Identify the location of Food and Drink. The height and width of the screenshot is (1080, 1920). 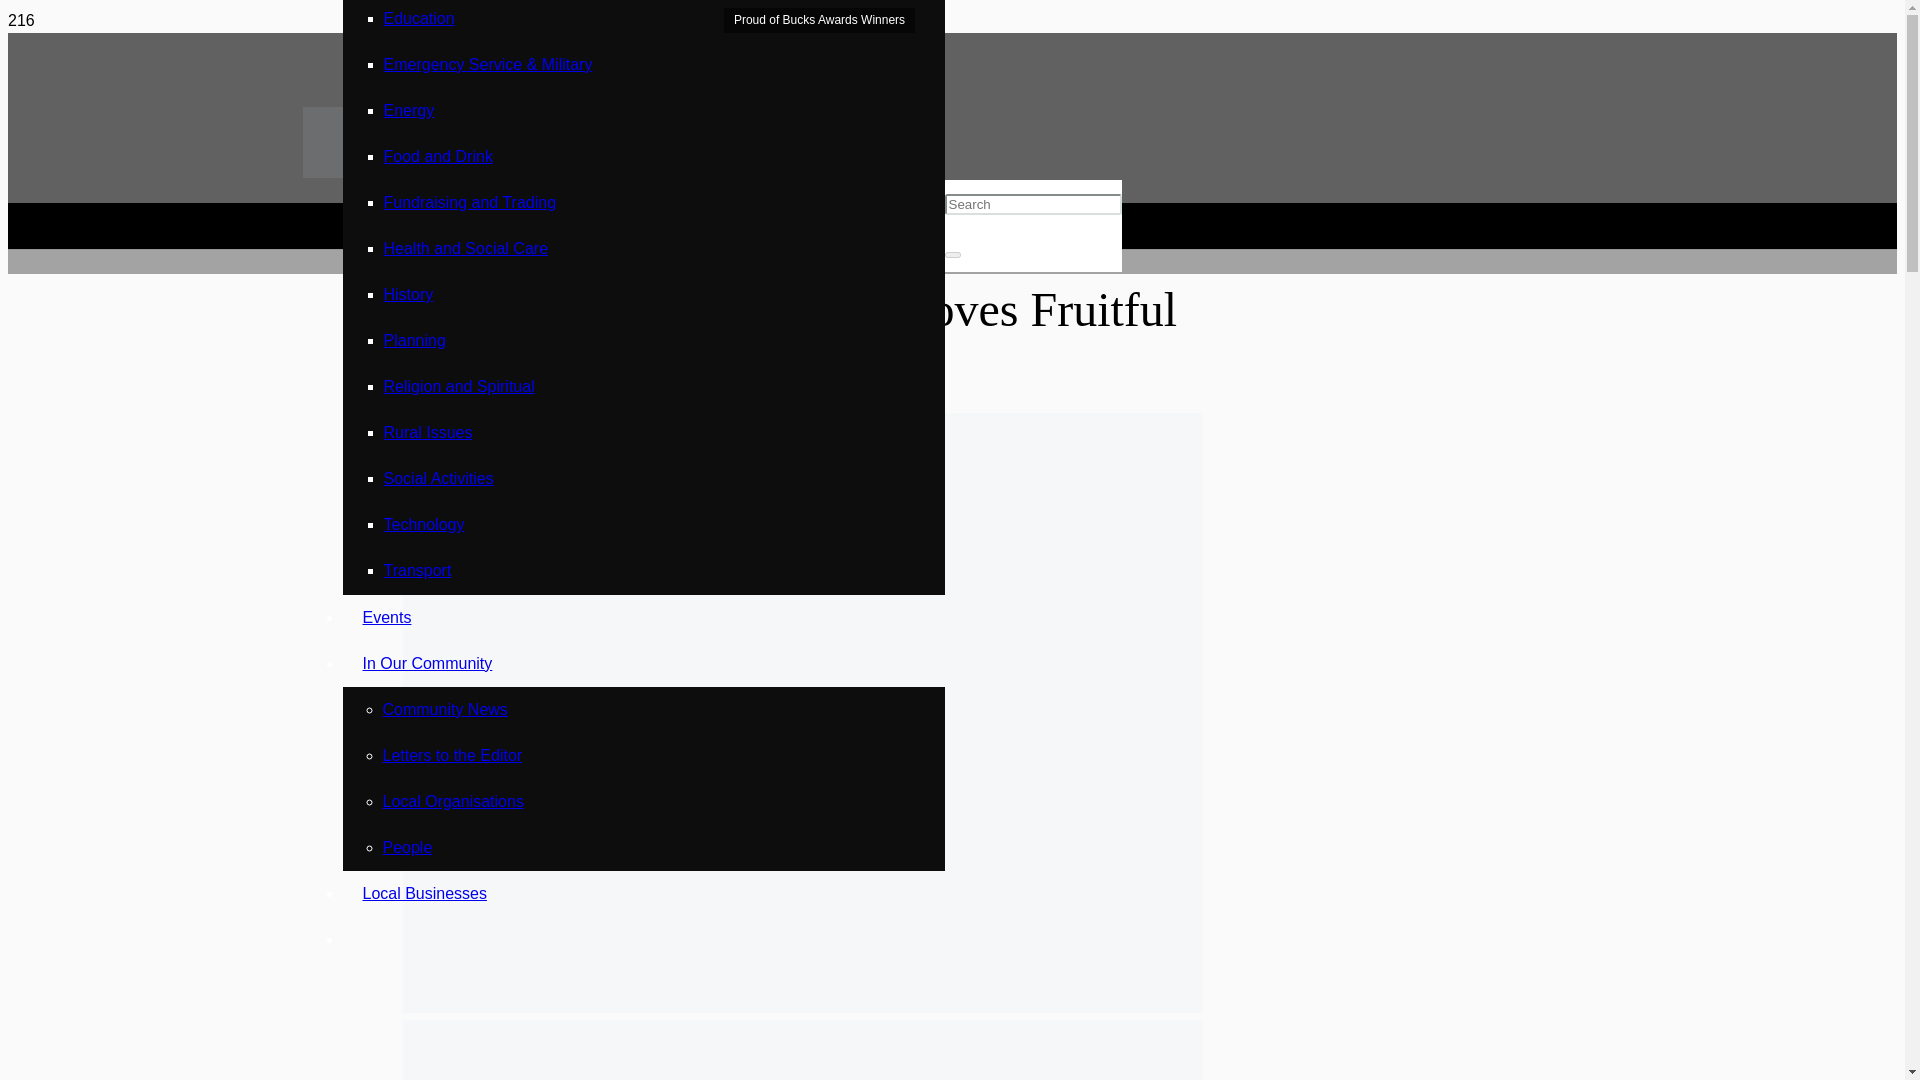
(438, 156).